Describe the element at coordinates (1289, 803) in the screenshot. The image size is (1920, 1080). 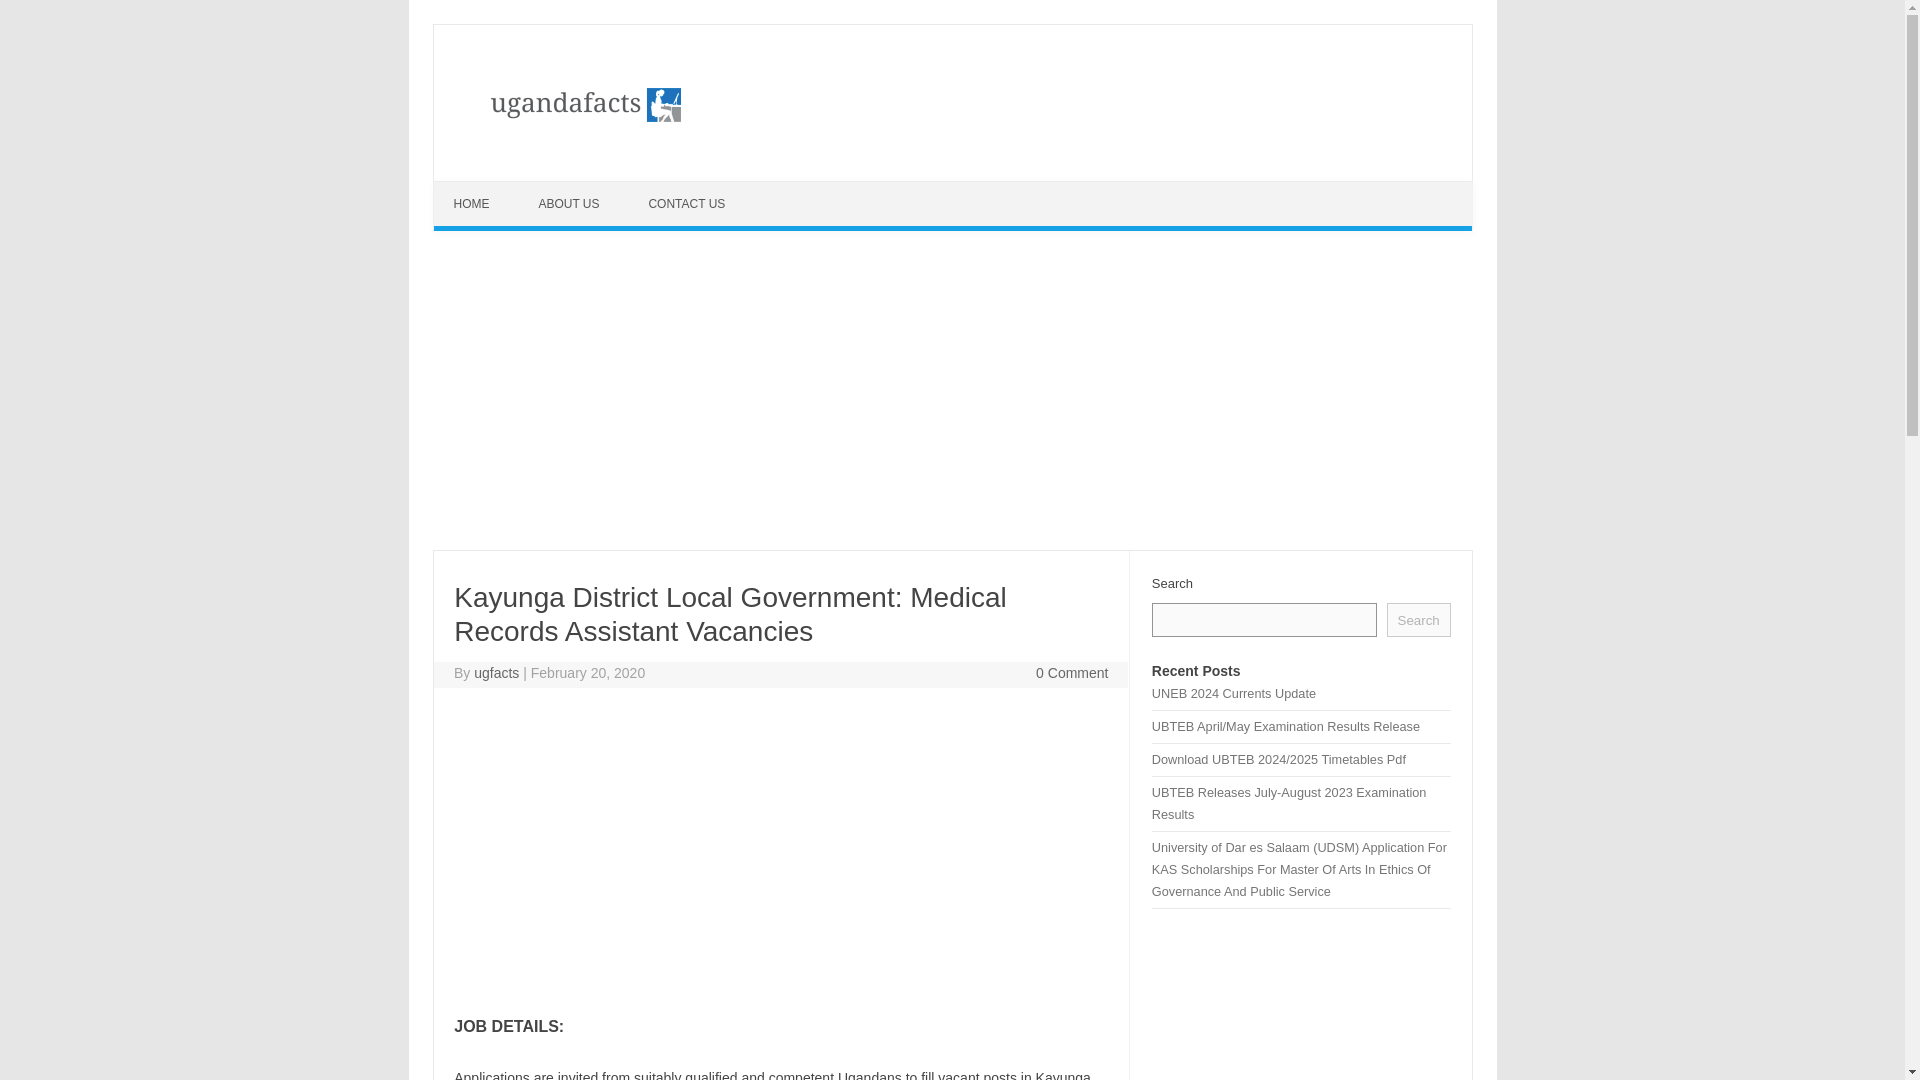
I see `UBTEB Releases July-August 2023 Examination Results` at that location.